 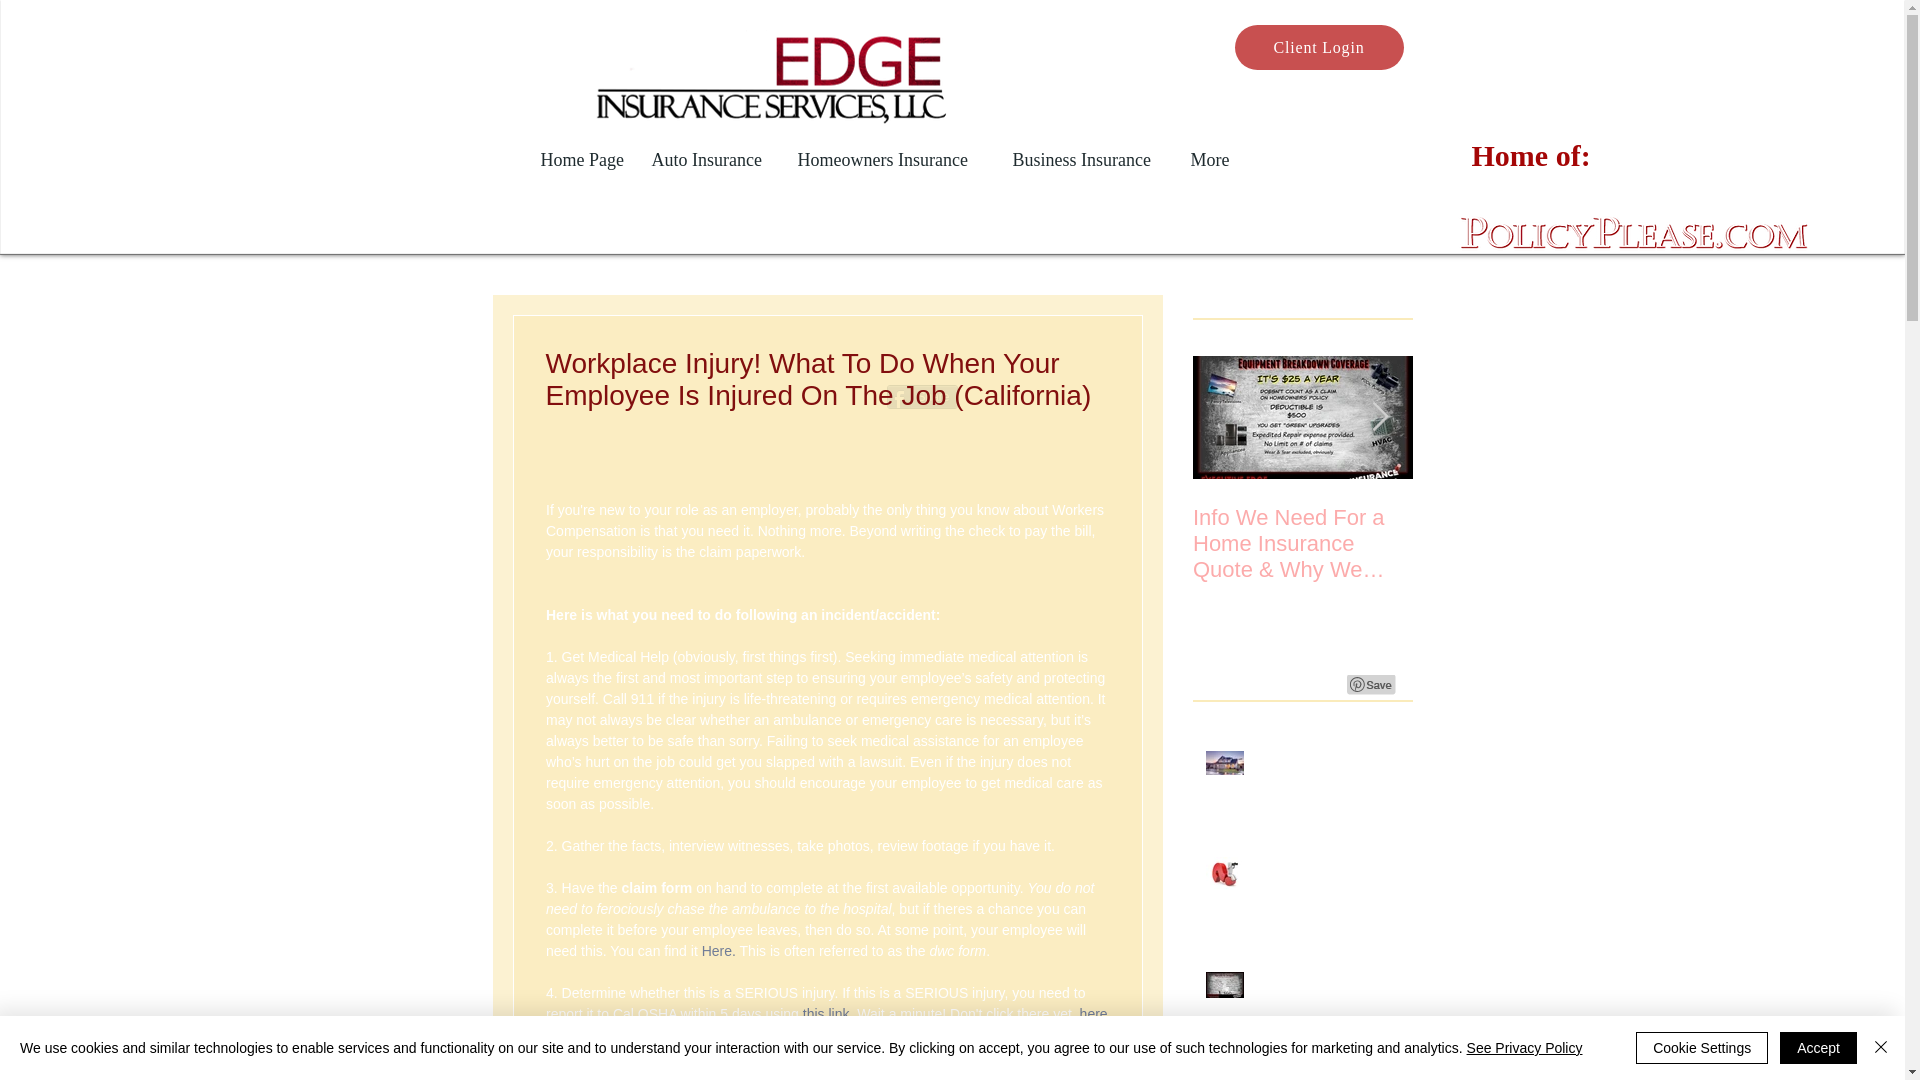 I want to click on Pin to Pinterest, so click(x=1370, y=685).